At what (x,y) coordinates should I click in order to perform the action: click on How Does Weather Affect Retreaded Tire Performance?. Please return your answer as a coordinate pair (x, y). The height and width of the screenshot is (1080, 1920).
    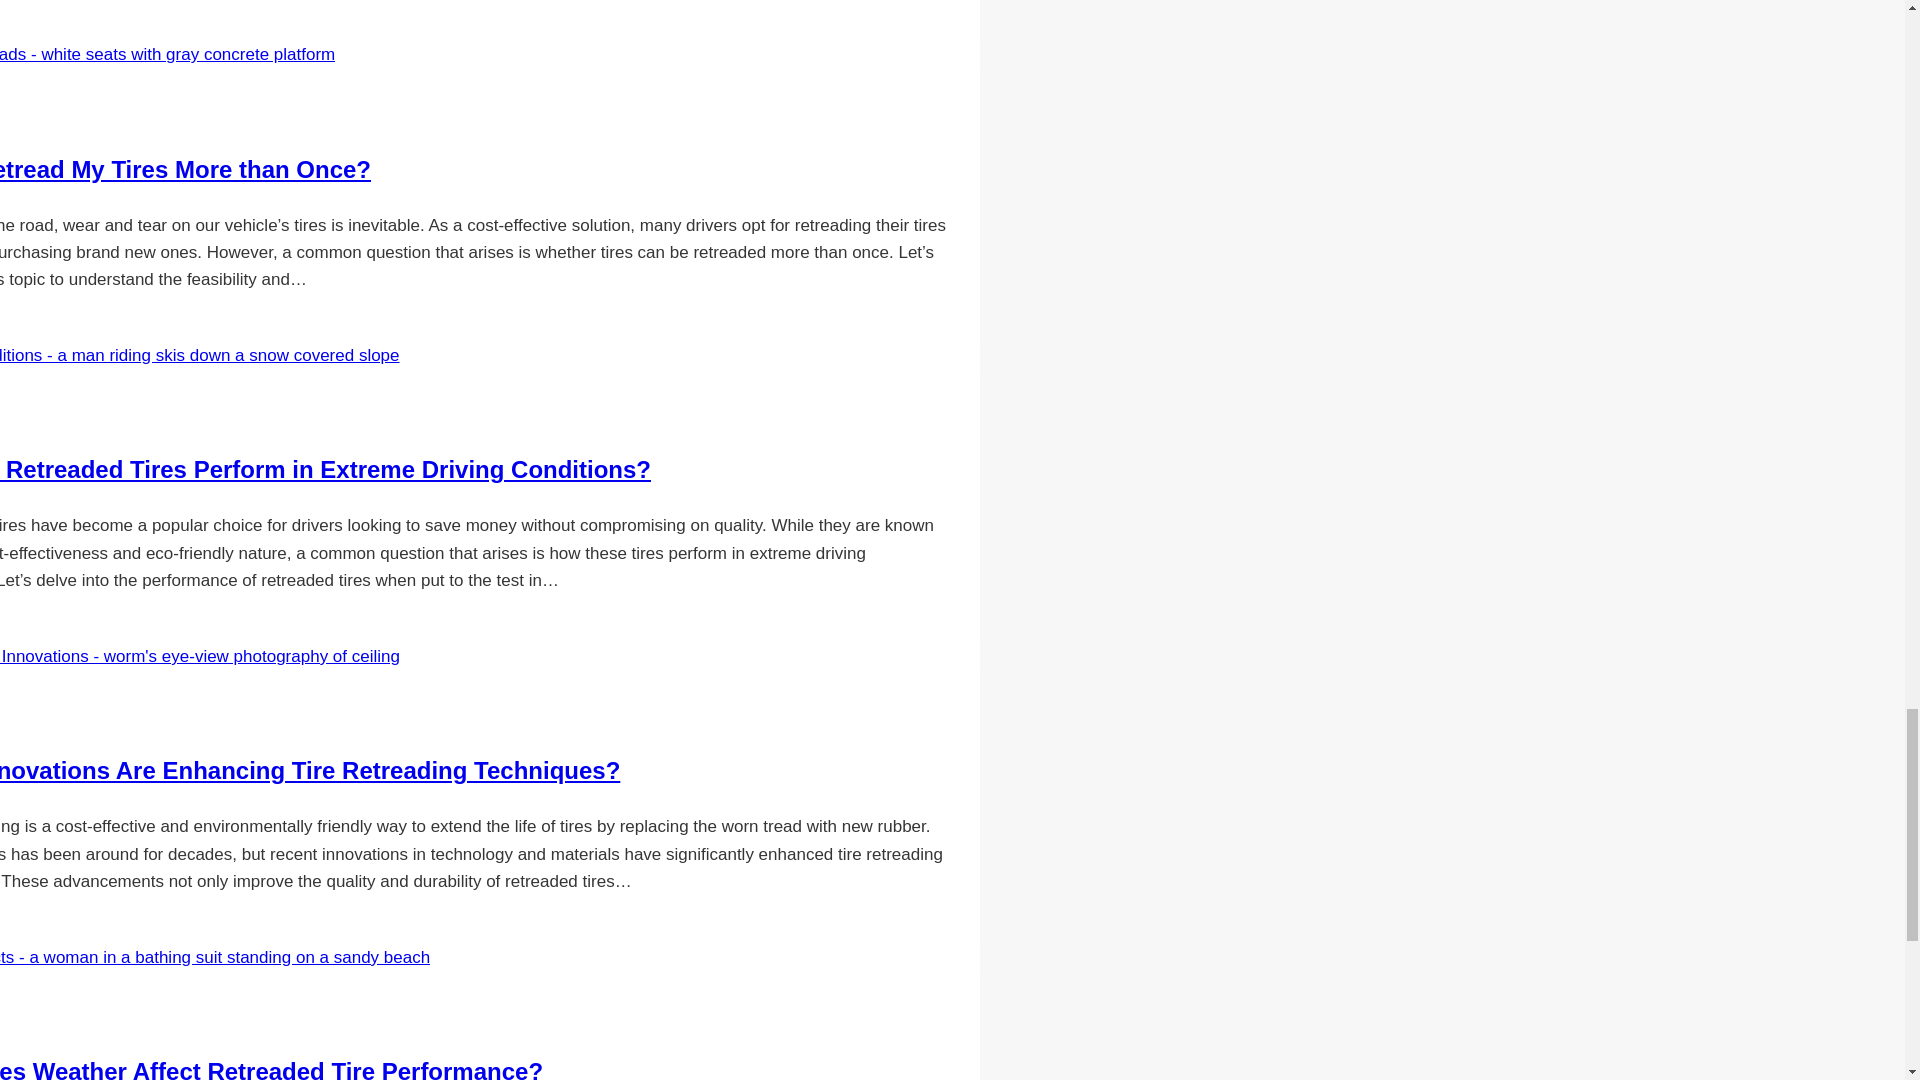
    Looking at the image, I should click on (272, 1069).